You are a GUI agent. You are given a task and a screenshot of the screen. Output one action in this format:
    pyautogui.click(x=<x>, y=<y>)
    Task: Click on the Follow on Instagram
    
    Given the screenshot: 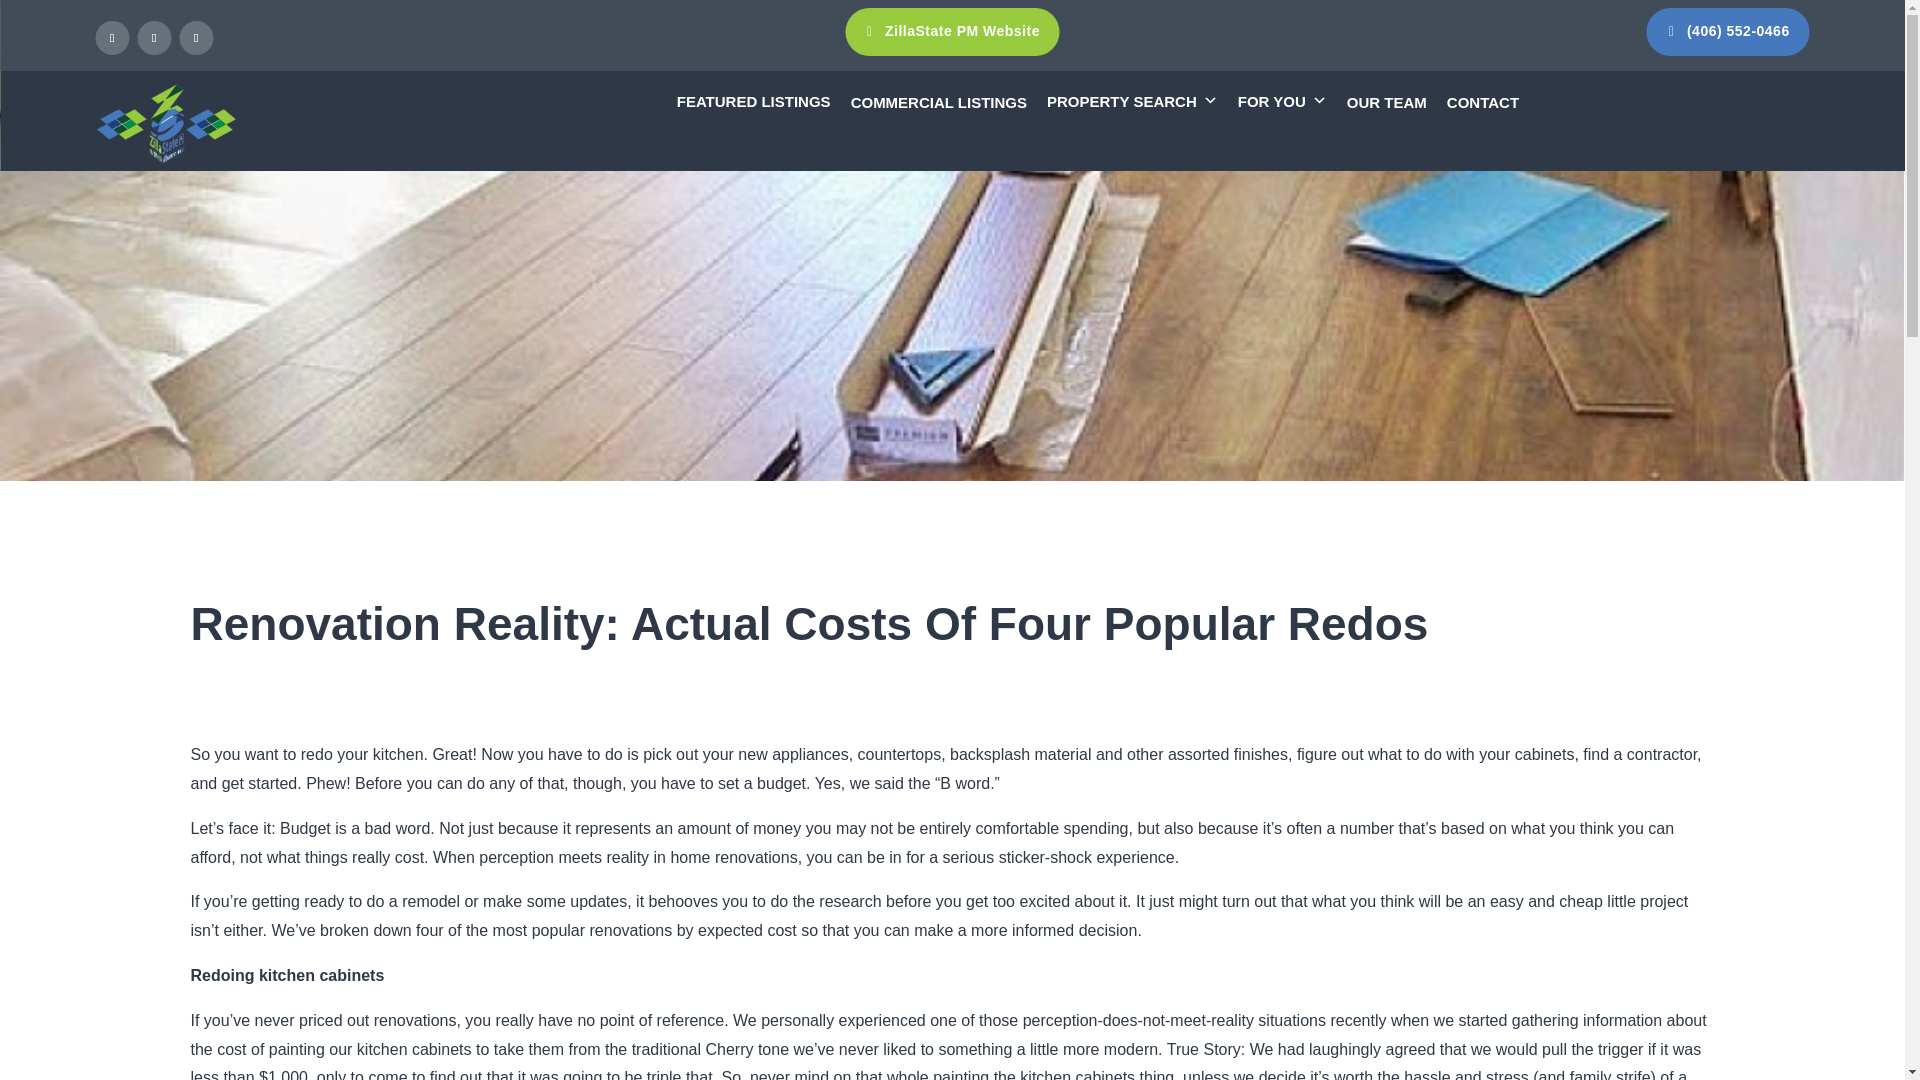 What is the action you would take?
    pyautogui.click(x=196, y=38)
    